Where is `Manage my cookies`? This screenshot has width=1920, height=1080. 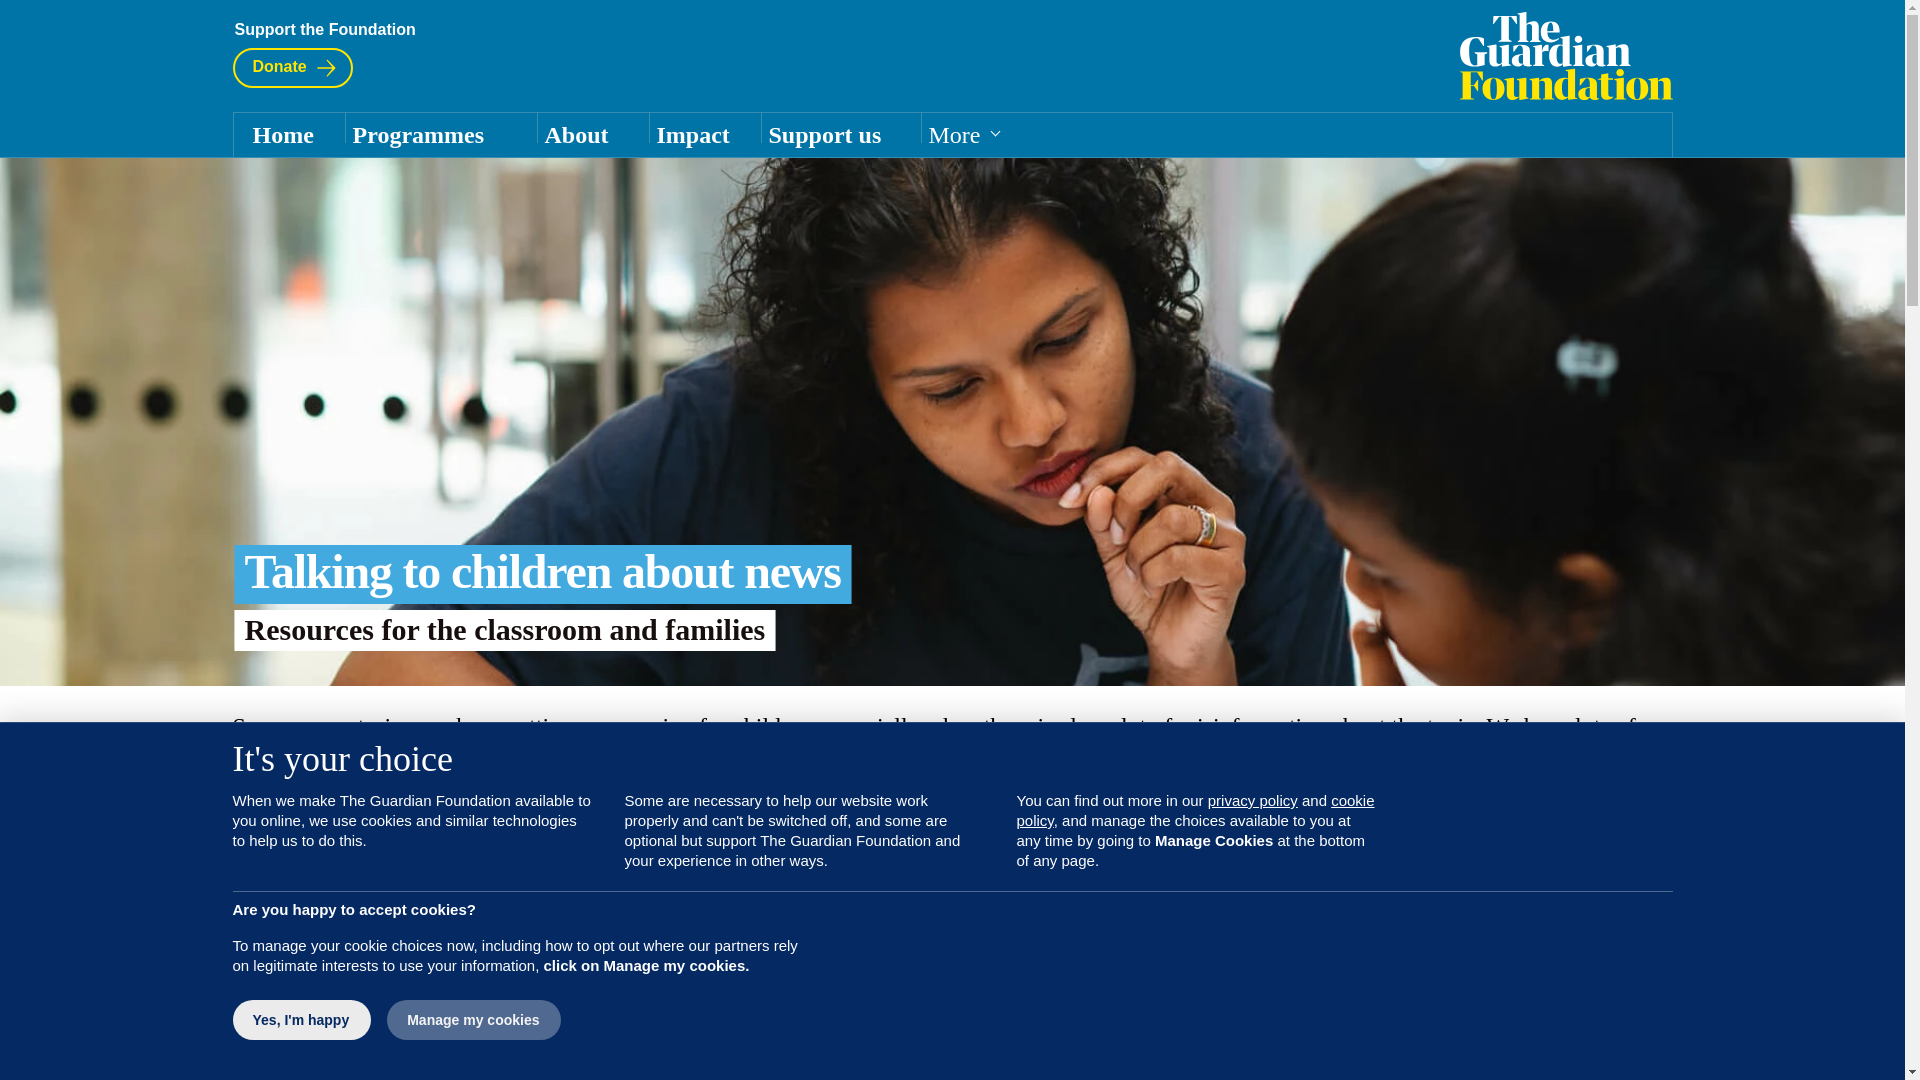
Manage my cookies is located at coordinates (474, 1020).